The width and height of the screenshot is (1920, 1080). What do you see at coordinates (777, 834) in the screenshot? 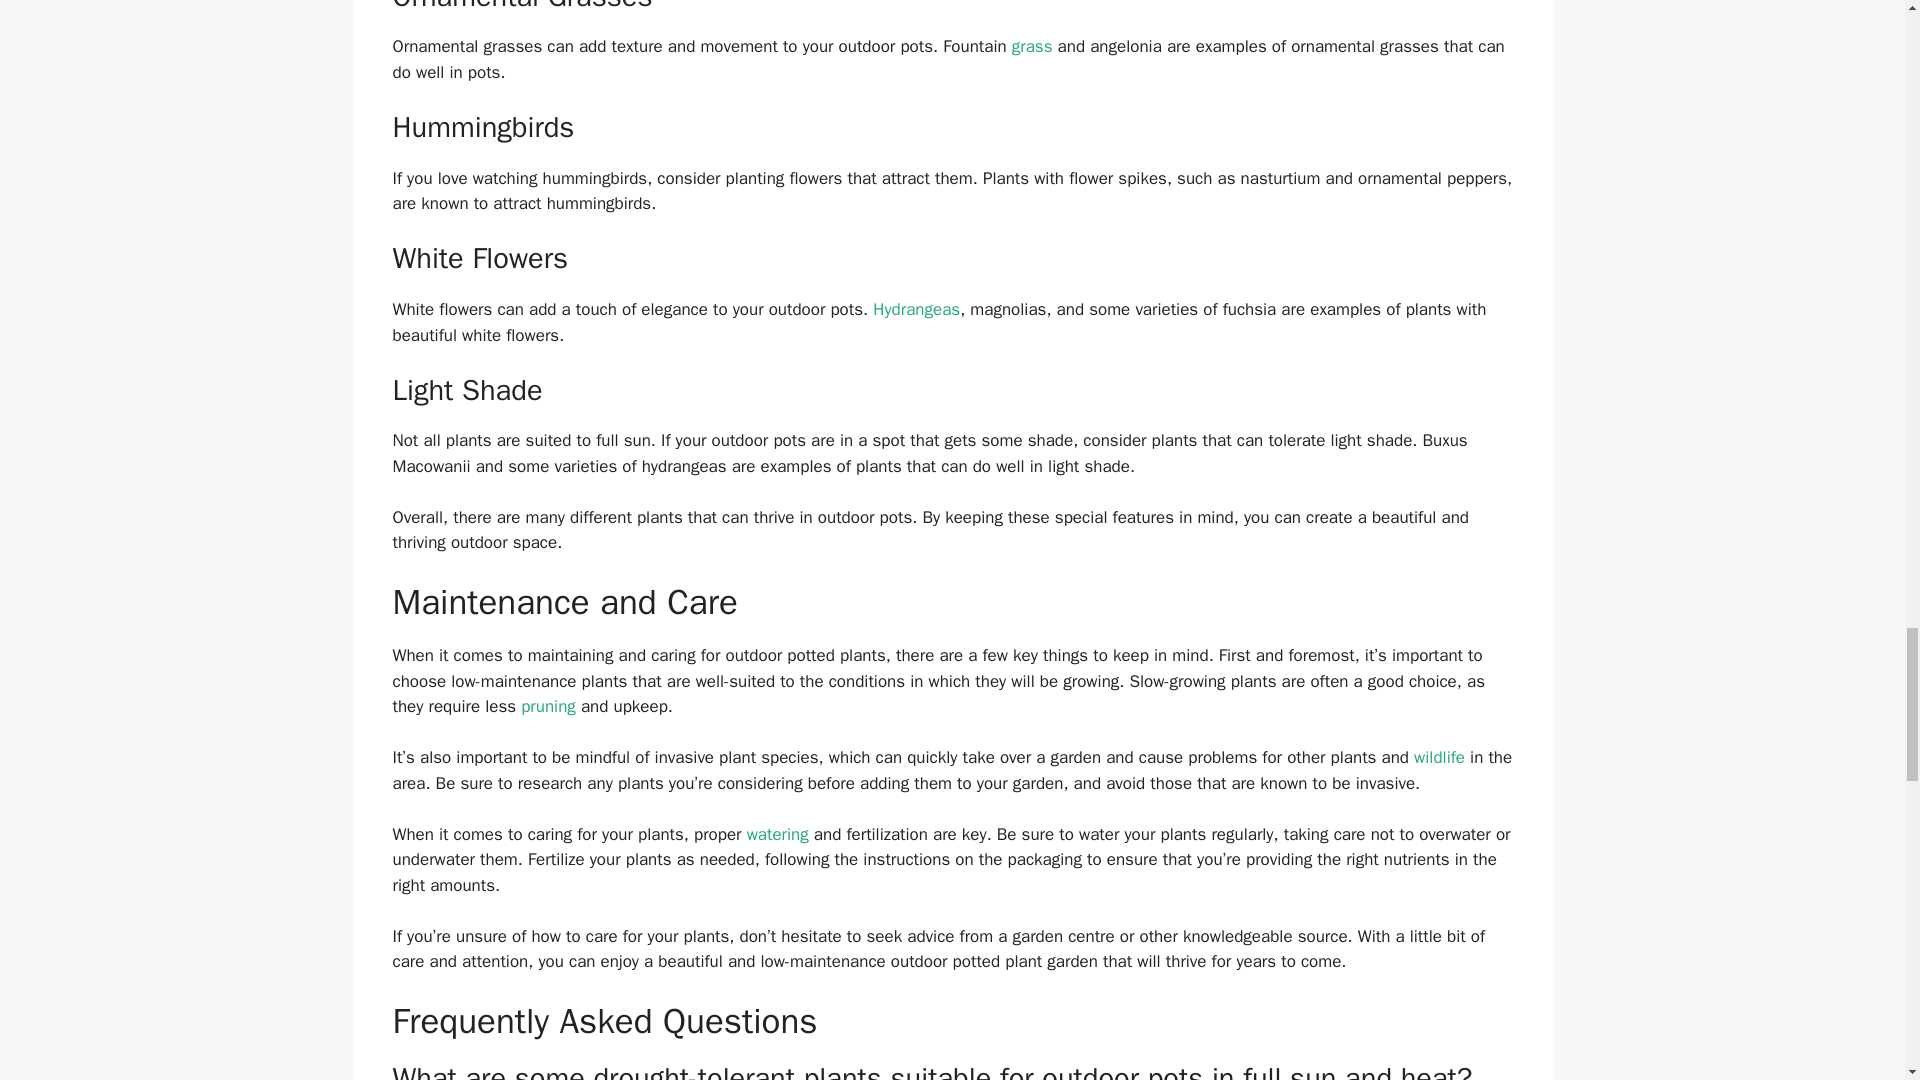
I see `watering` at bounding box center [777, 834].